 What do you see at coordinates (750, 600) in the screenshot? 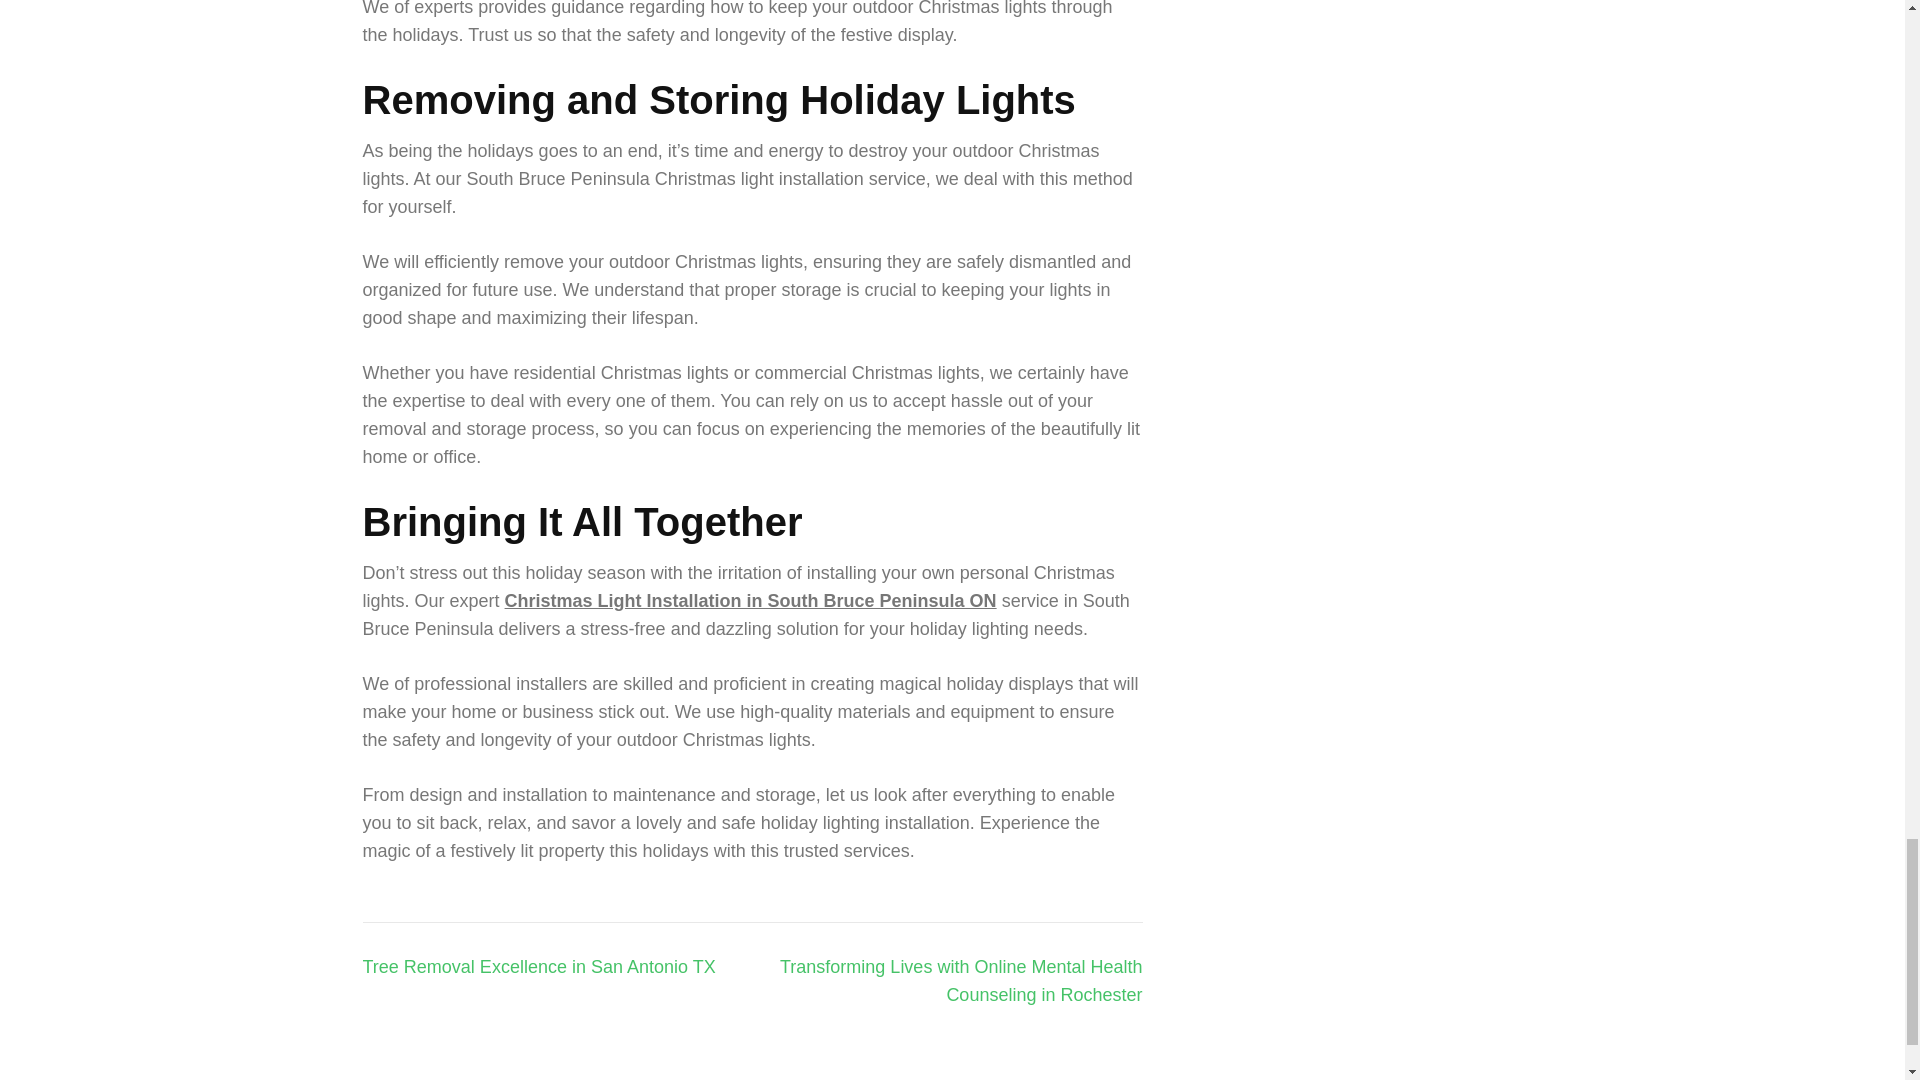
I see `Christmas Light Installation in South Bruce Peninsula ON` at bounding box center [750, 600].